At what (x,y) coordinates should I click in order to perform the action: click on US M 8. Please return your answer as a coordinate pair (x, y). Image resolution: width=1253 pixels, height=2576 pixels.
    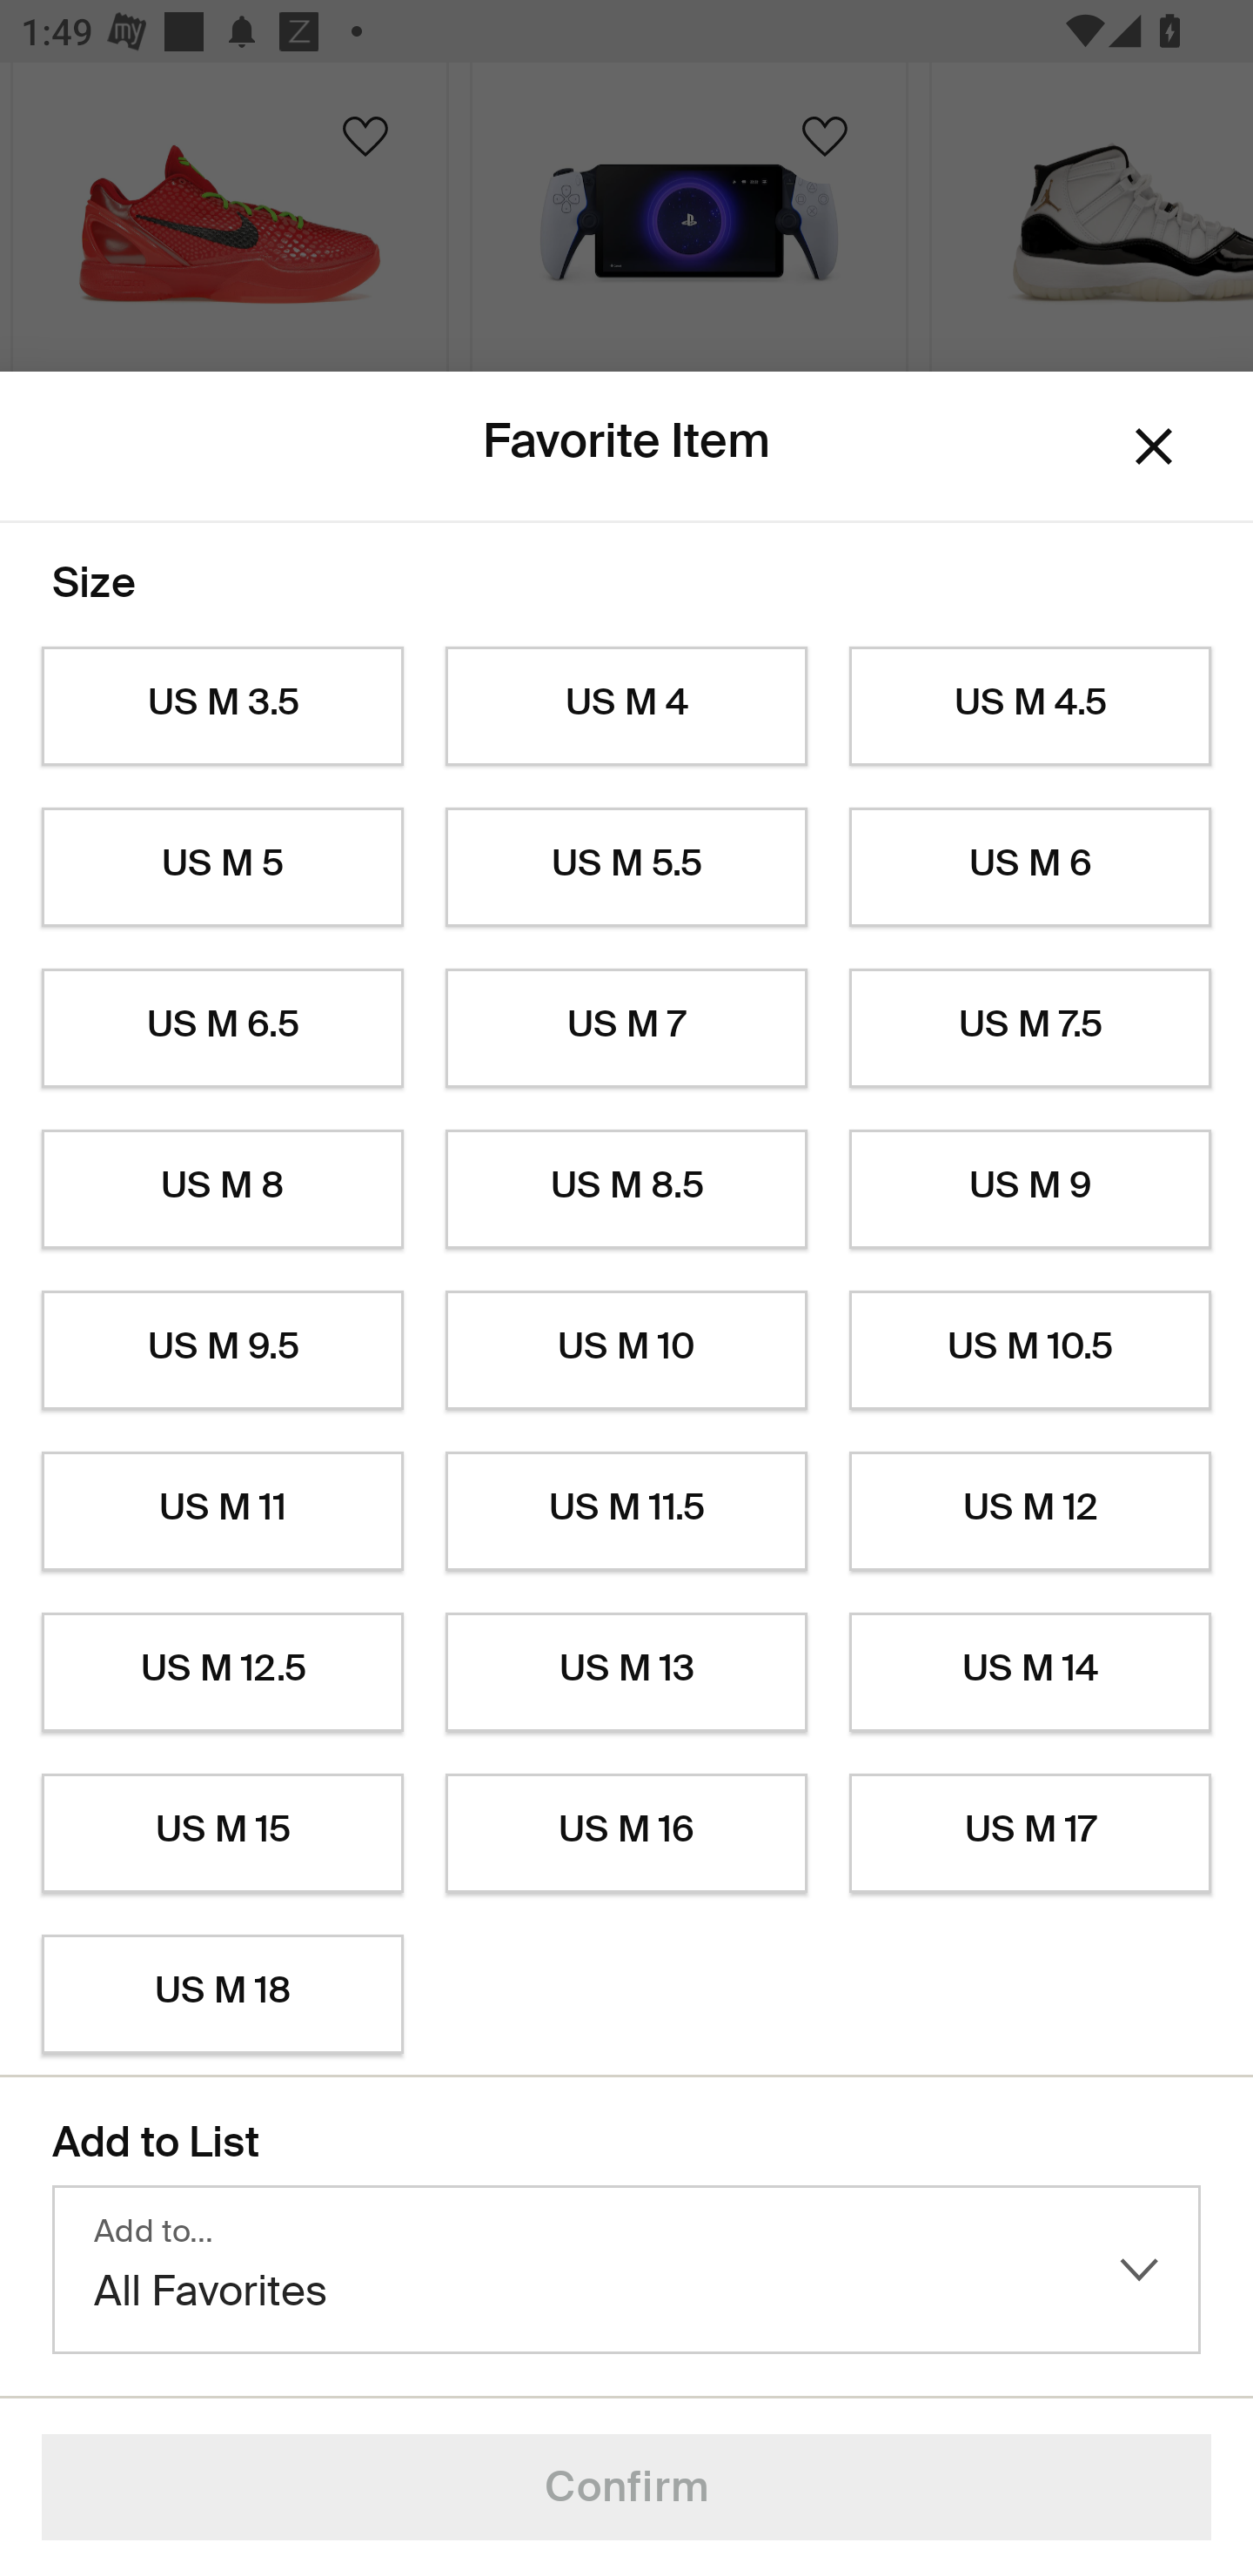
    Looking at the image, I should click on (222, 1190).